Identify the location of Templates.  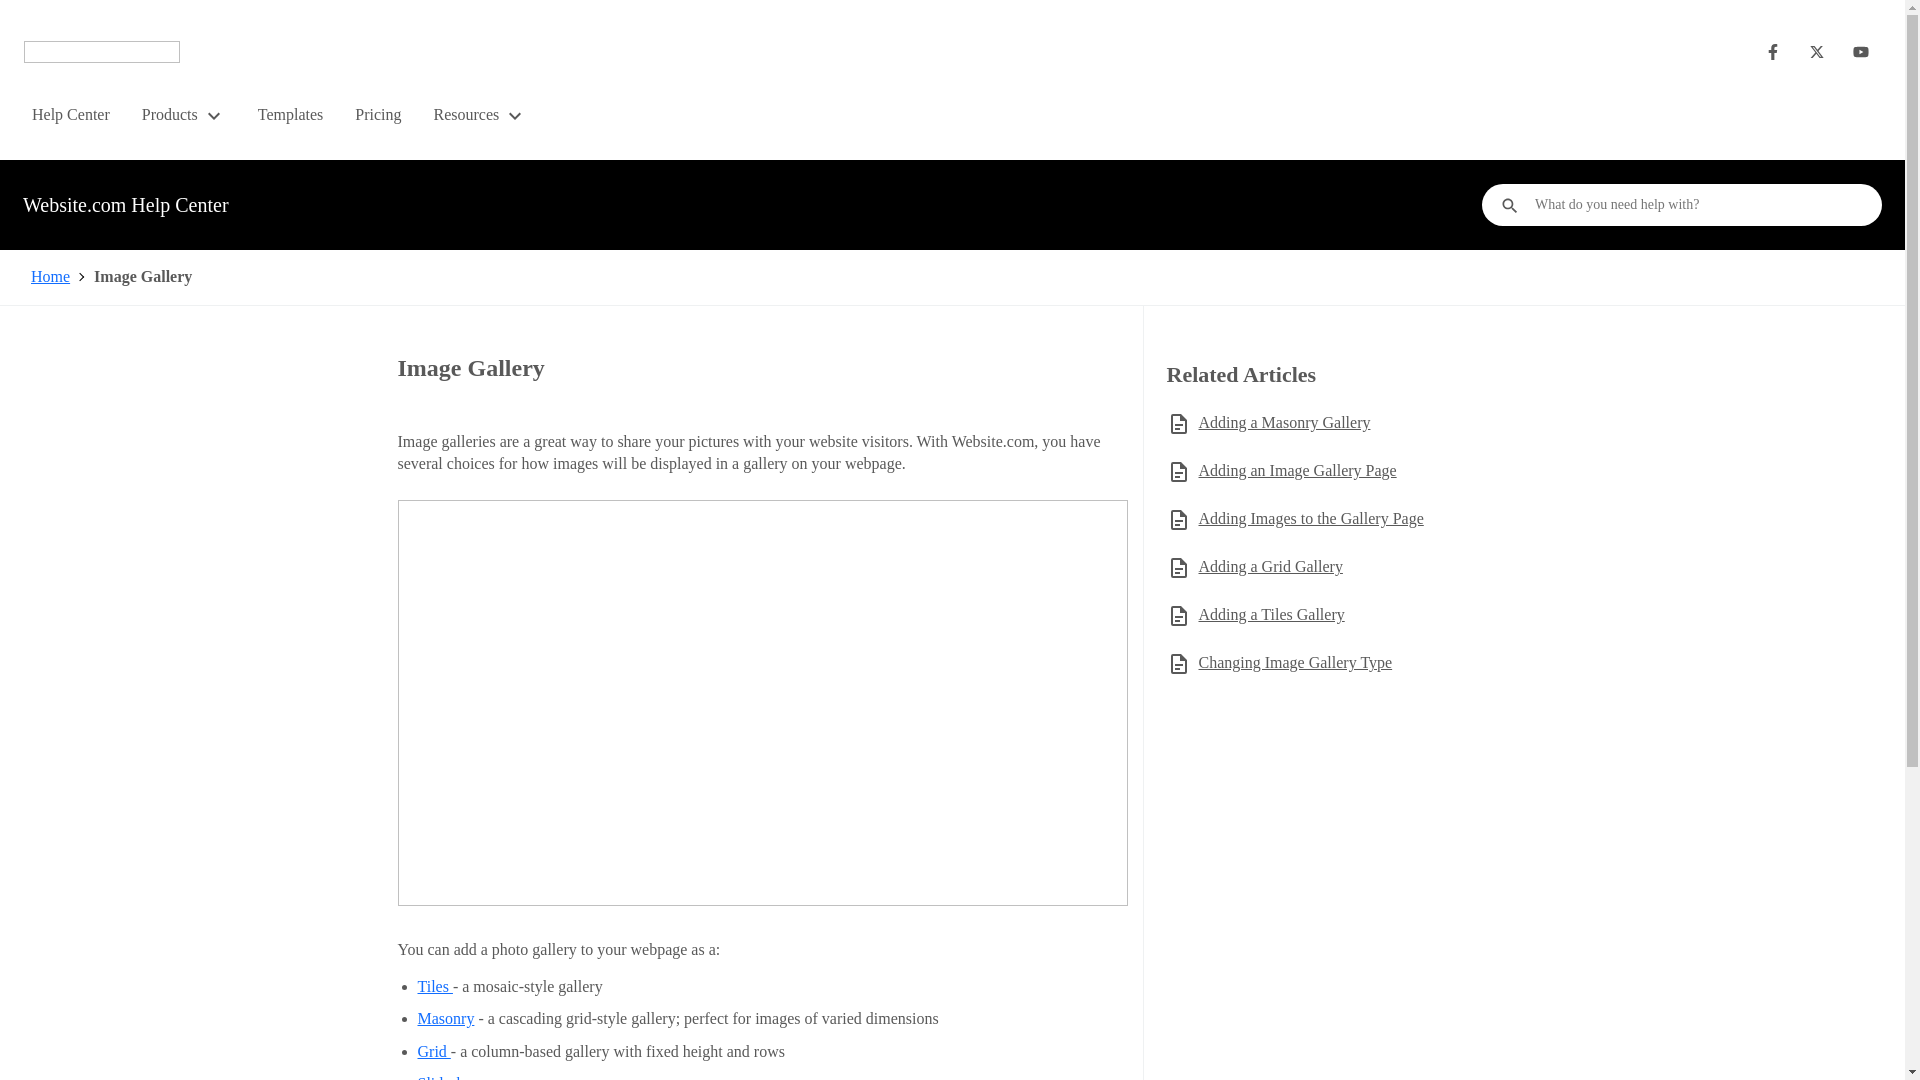
(290, 114).